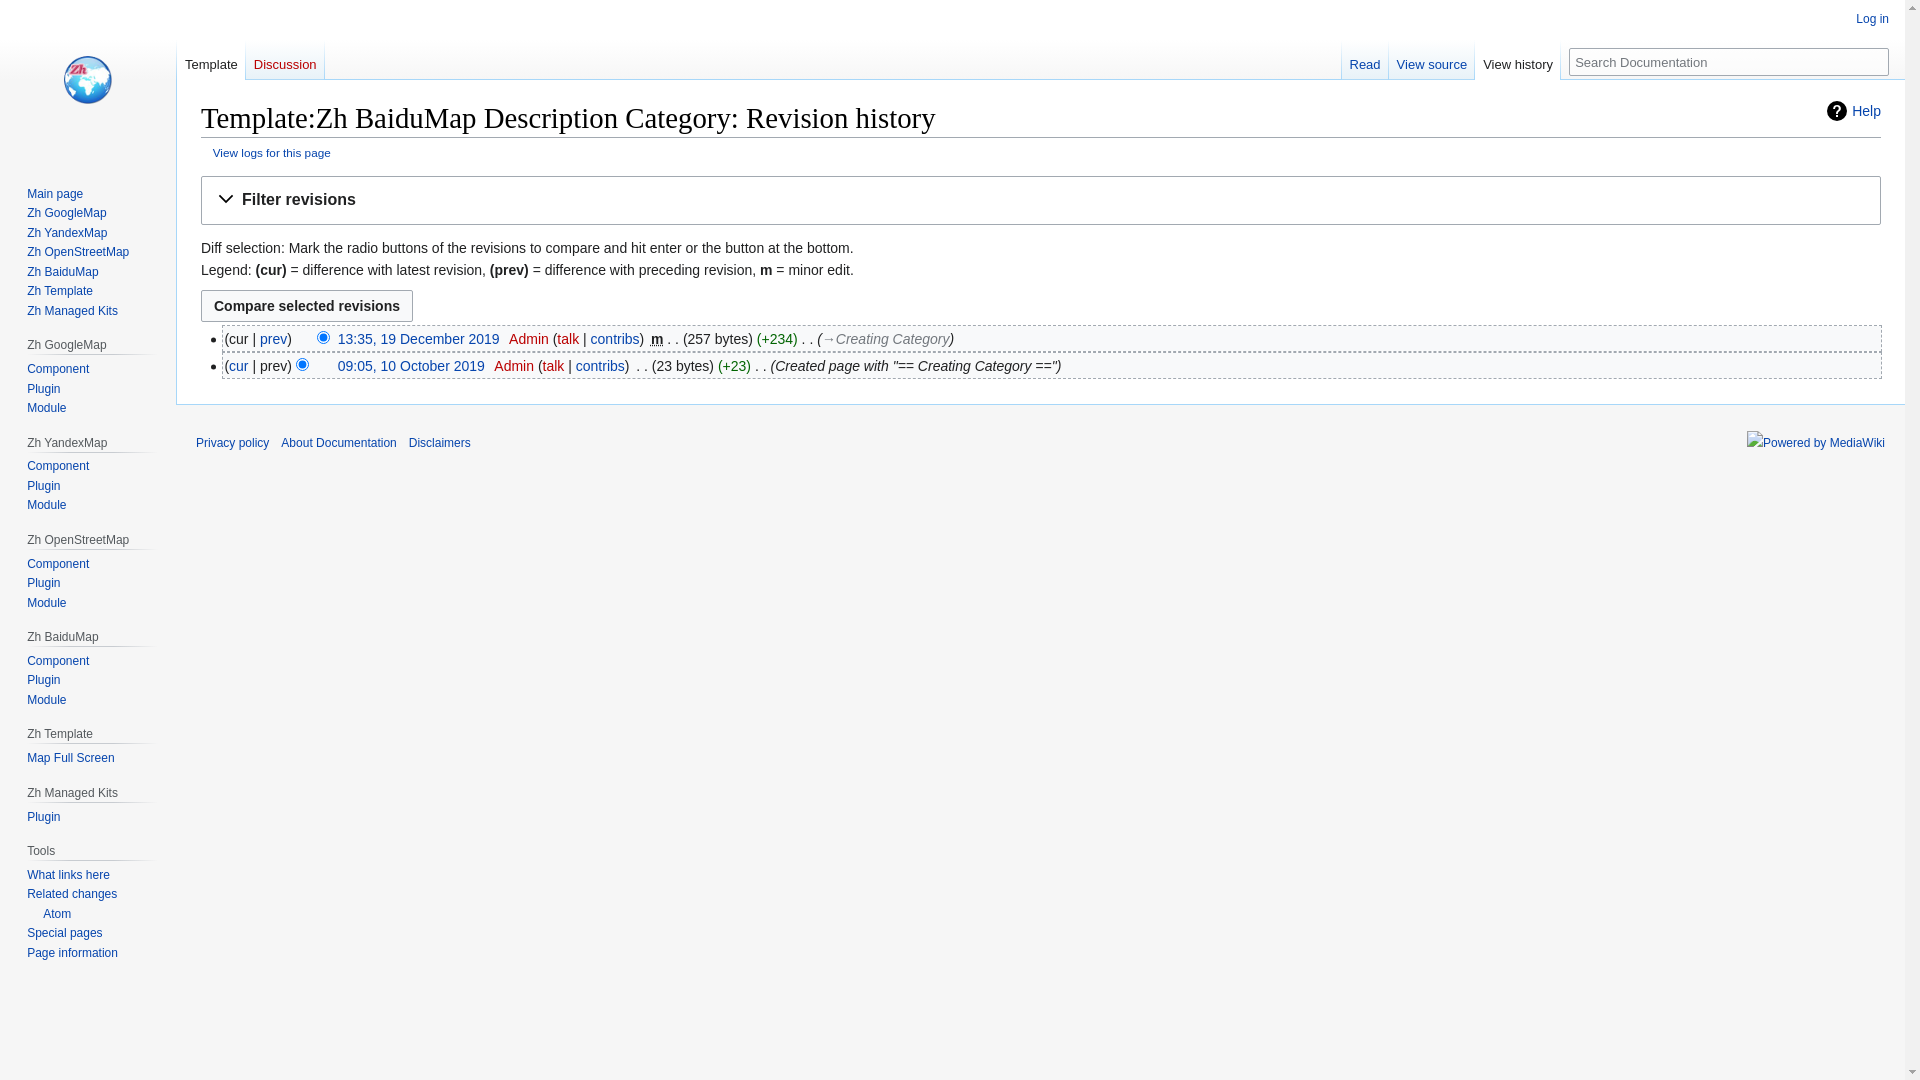  What do you see at coordinates (200, 176) in the screenshot?
I see `Jump to navigation` at bounding box center [200, 176].